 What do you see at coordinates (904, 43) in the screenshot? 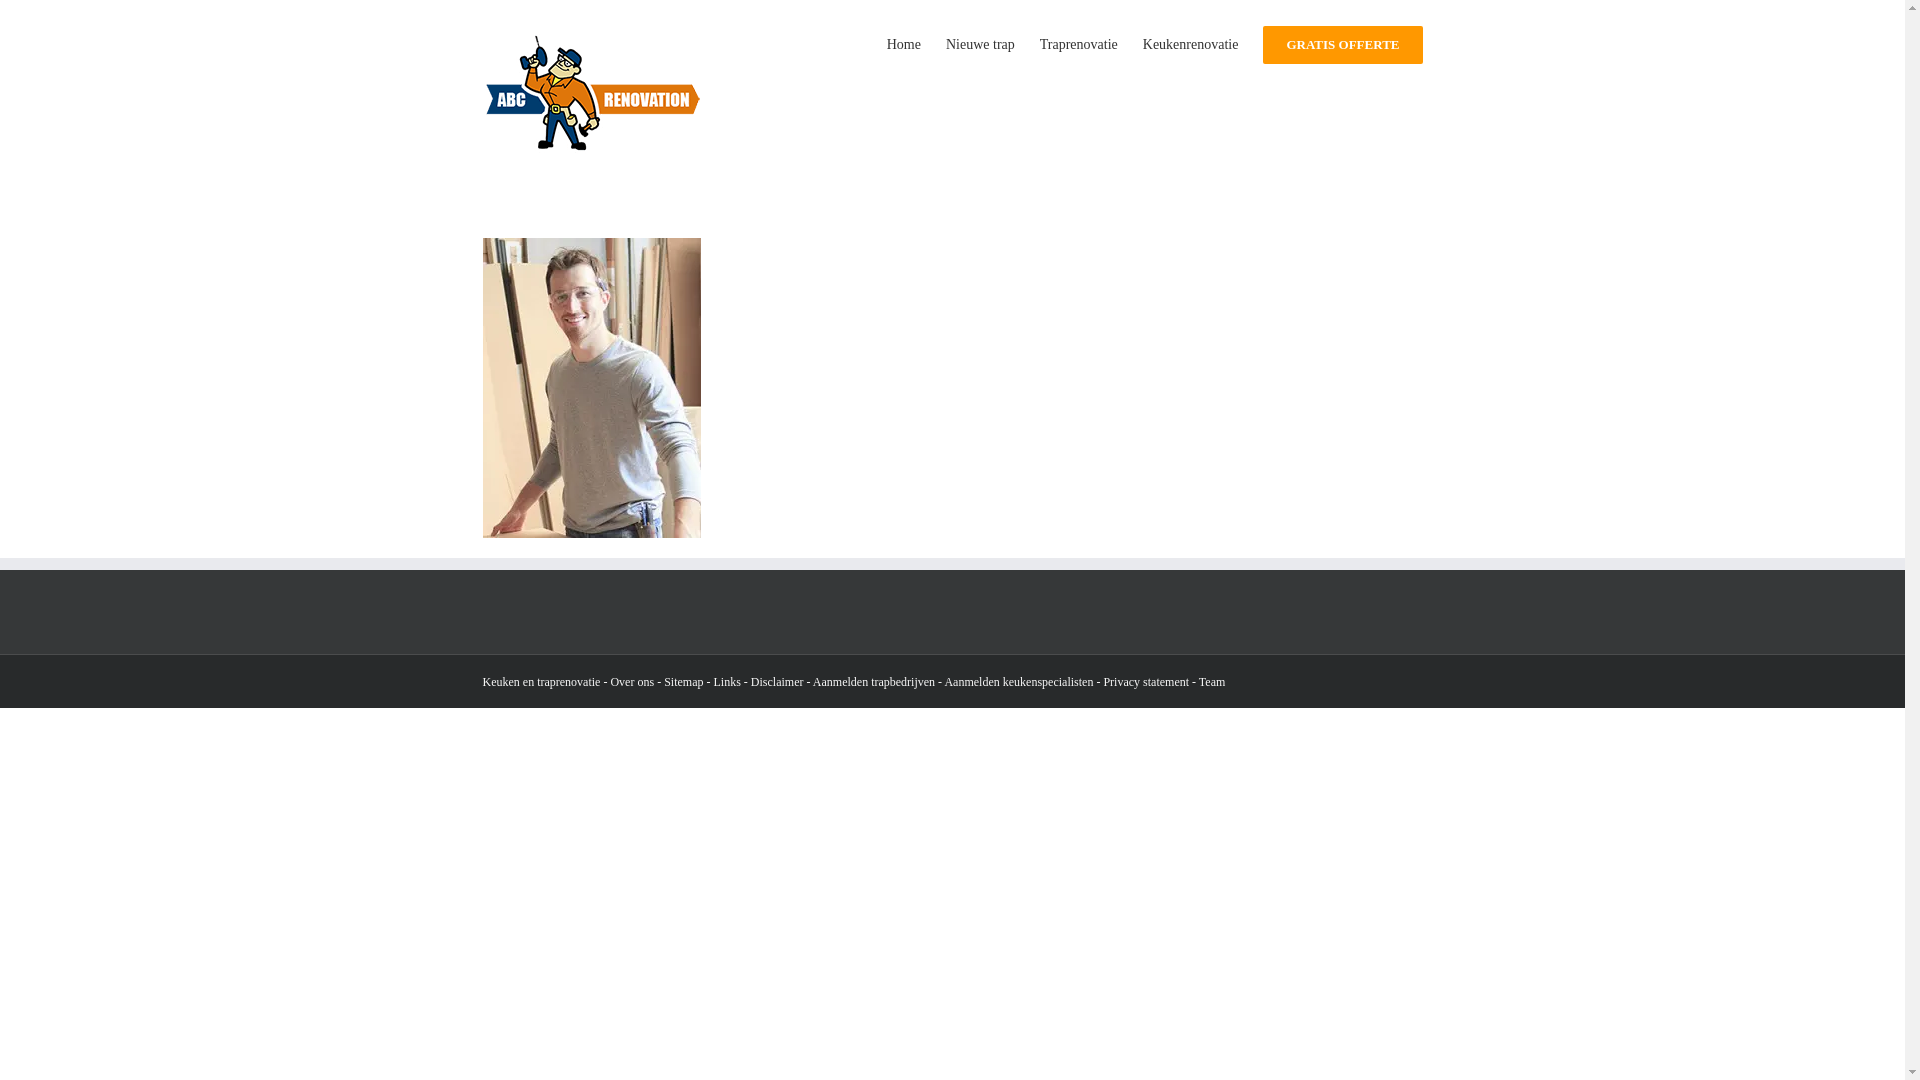
I see `Home` at bounding box center [904, 43].